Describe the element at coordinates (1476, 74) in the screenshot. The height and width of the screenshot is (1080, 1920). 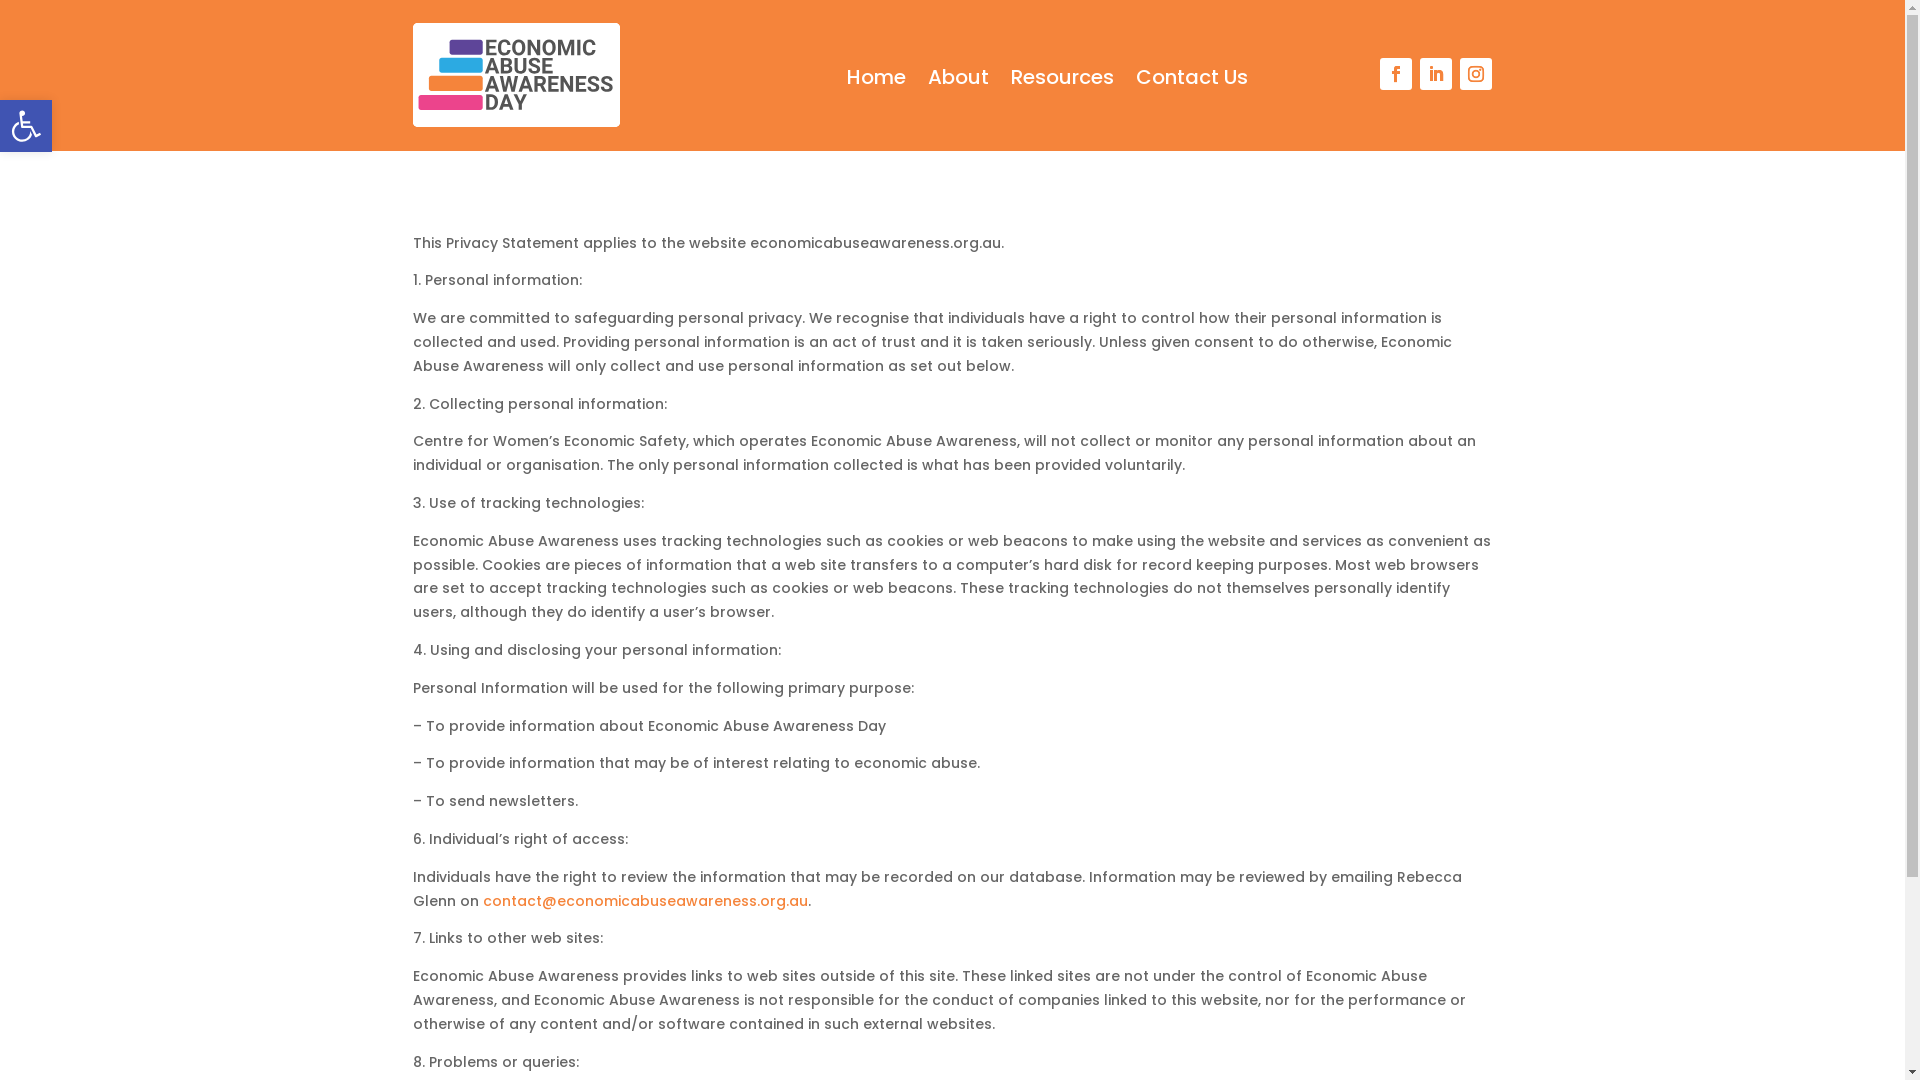
I see `Follow on Instagram` at that location.